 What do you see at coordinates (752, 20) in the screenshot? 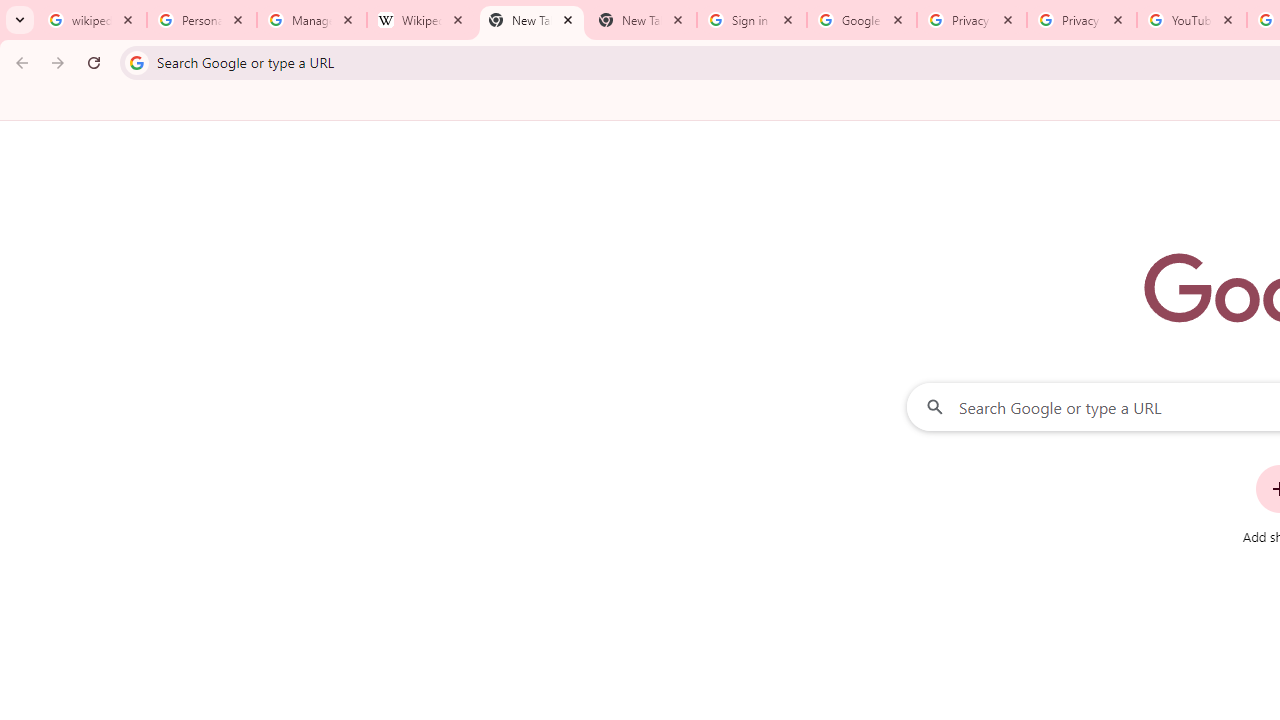
I see `Sign in - Google Accounts` at bounding box center [752, 20].